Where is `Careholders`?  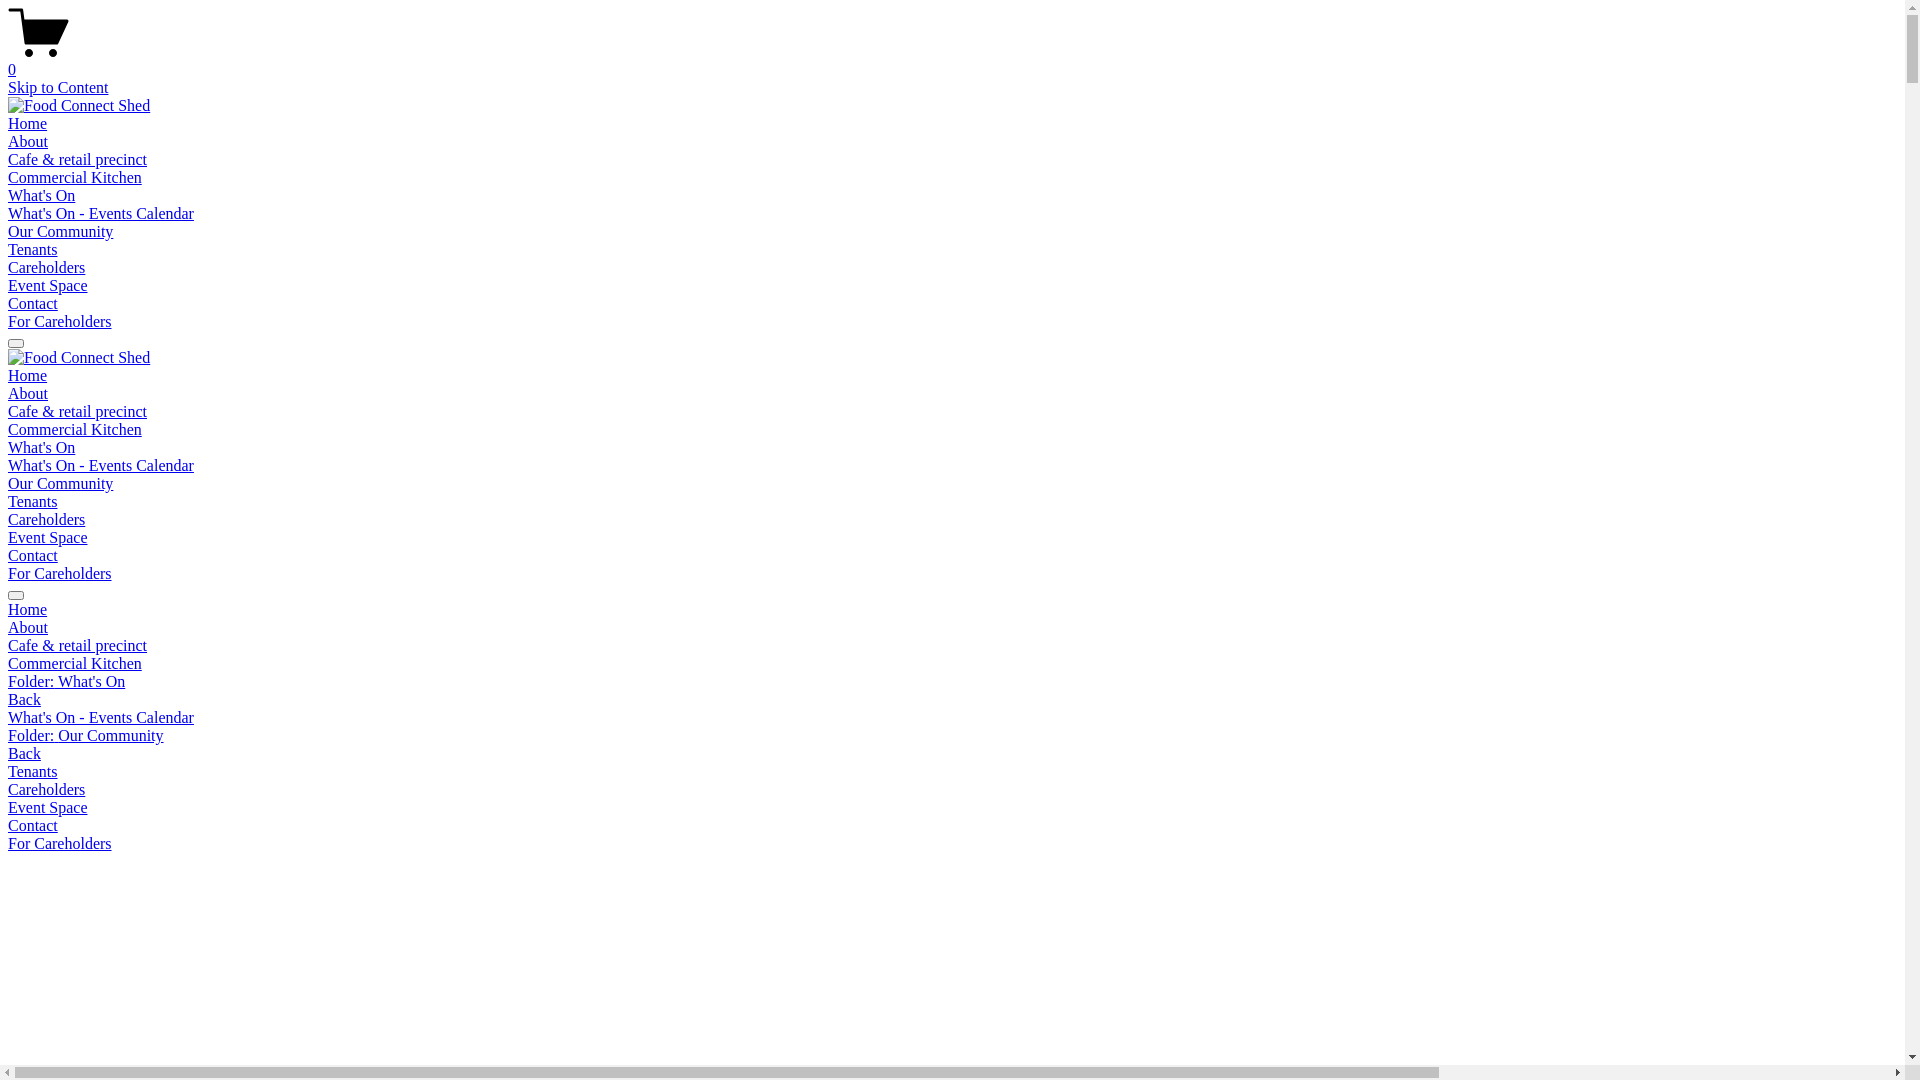
Careholders is located at coordinates (46, 520).